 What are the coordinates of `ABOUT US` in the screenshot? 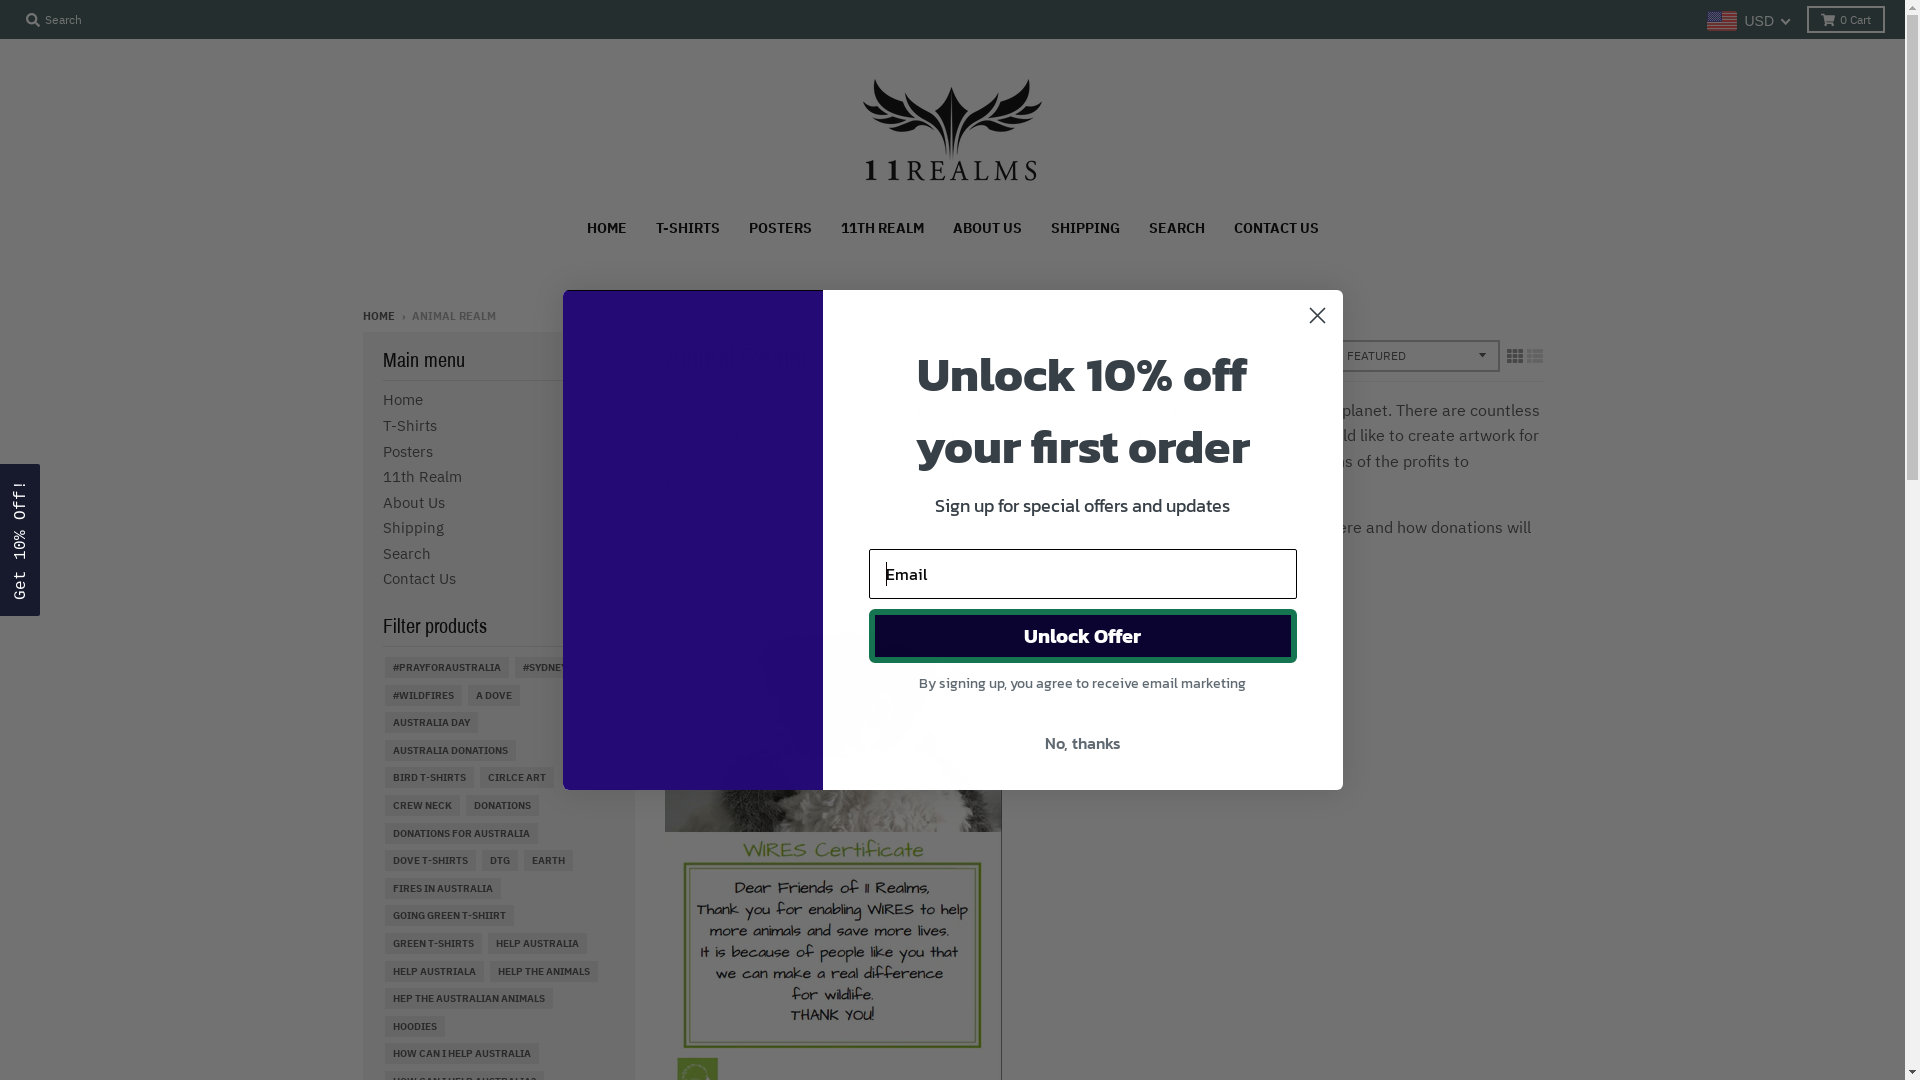 It's located at (988, 228).